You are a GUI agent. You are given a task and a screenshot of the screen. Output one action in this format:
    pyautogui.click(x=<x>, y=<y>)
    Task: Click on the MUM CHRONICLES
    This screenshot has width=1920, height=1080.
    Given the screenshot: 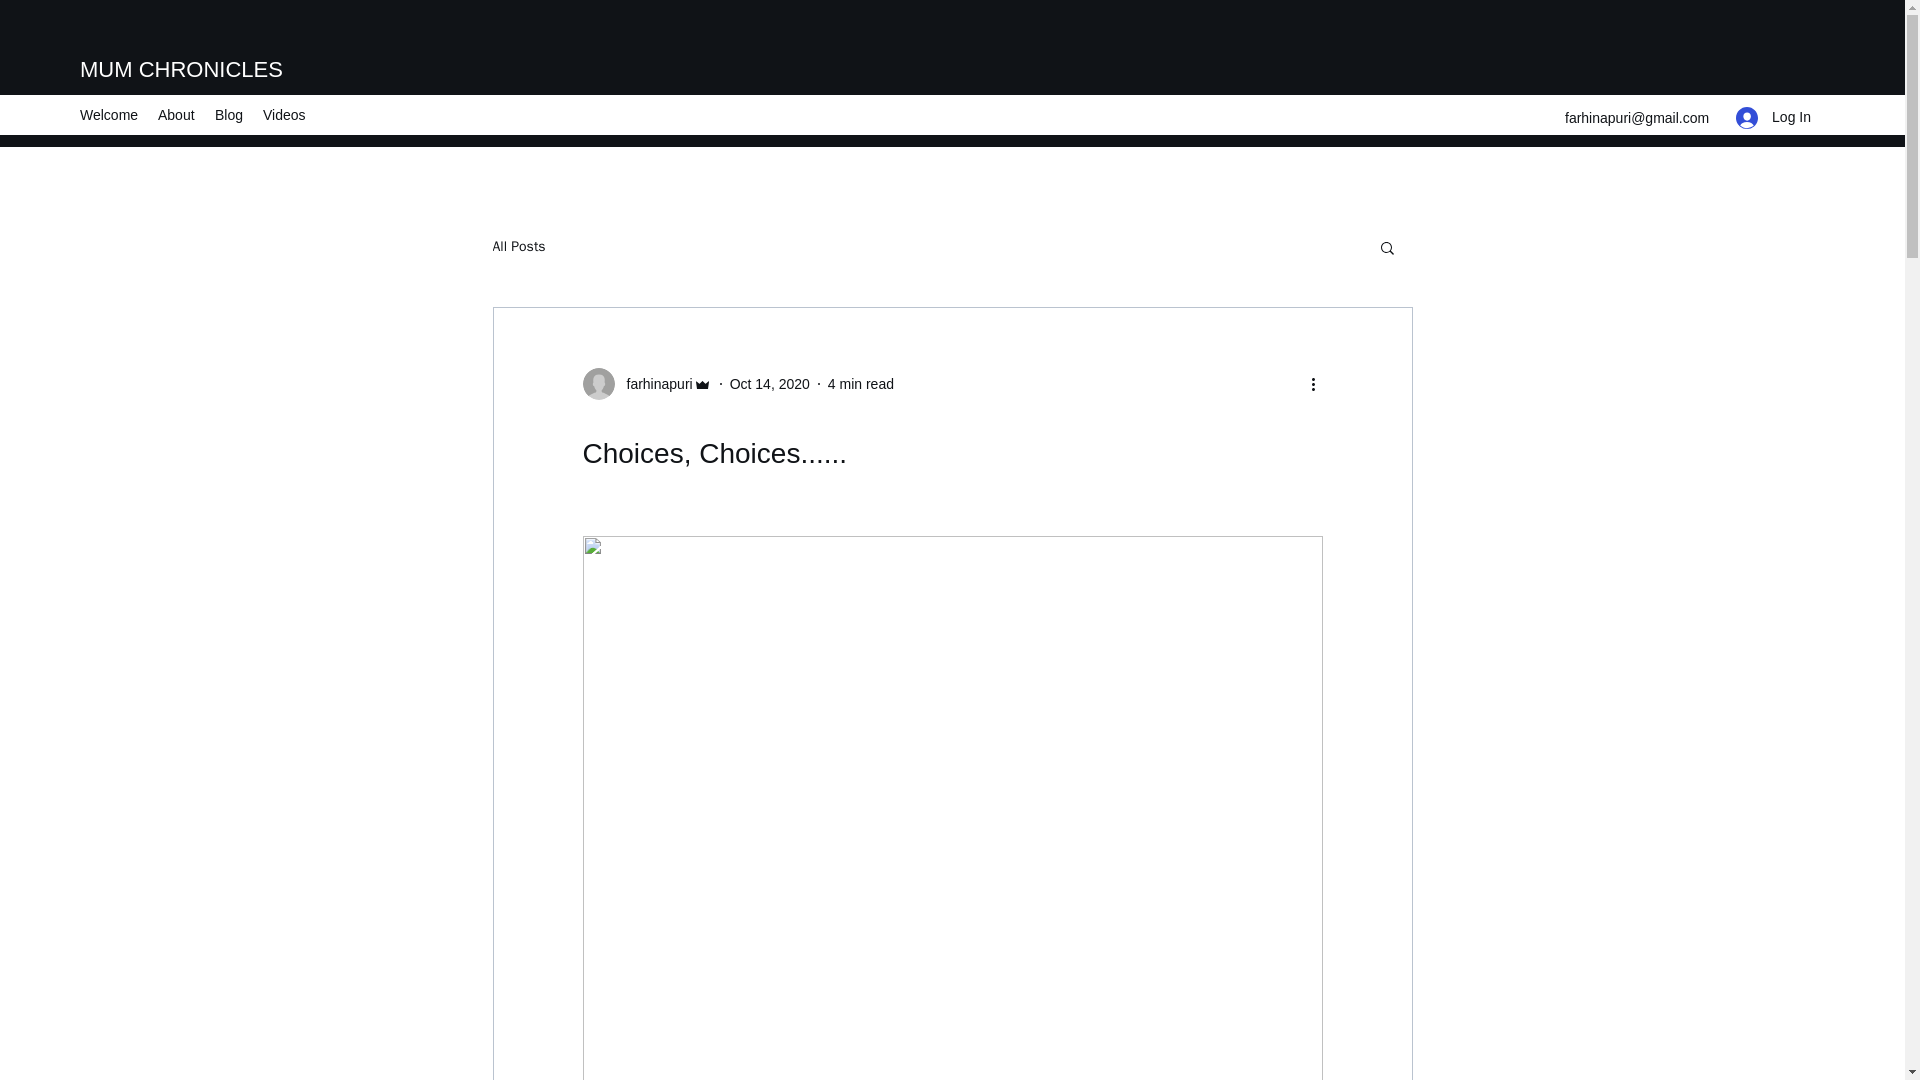 What is the action you would take?
    pyautogui.click(x=181, y=70)
    